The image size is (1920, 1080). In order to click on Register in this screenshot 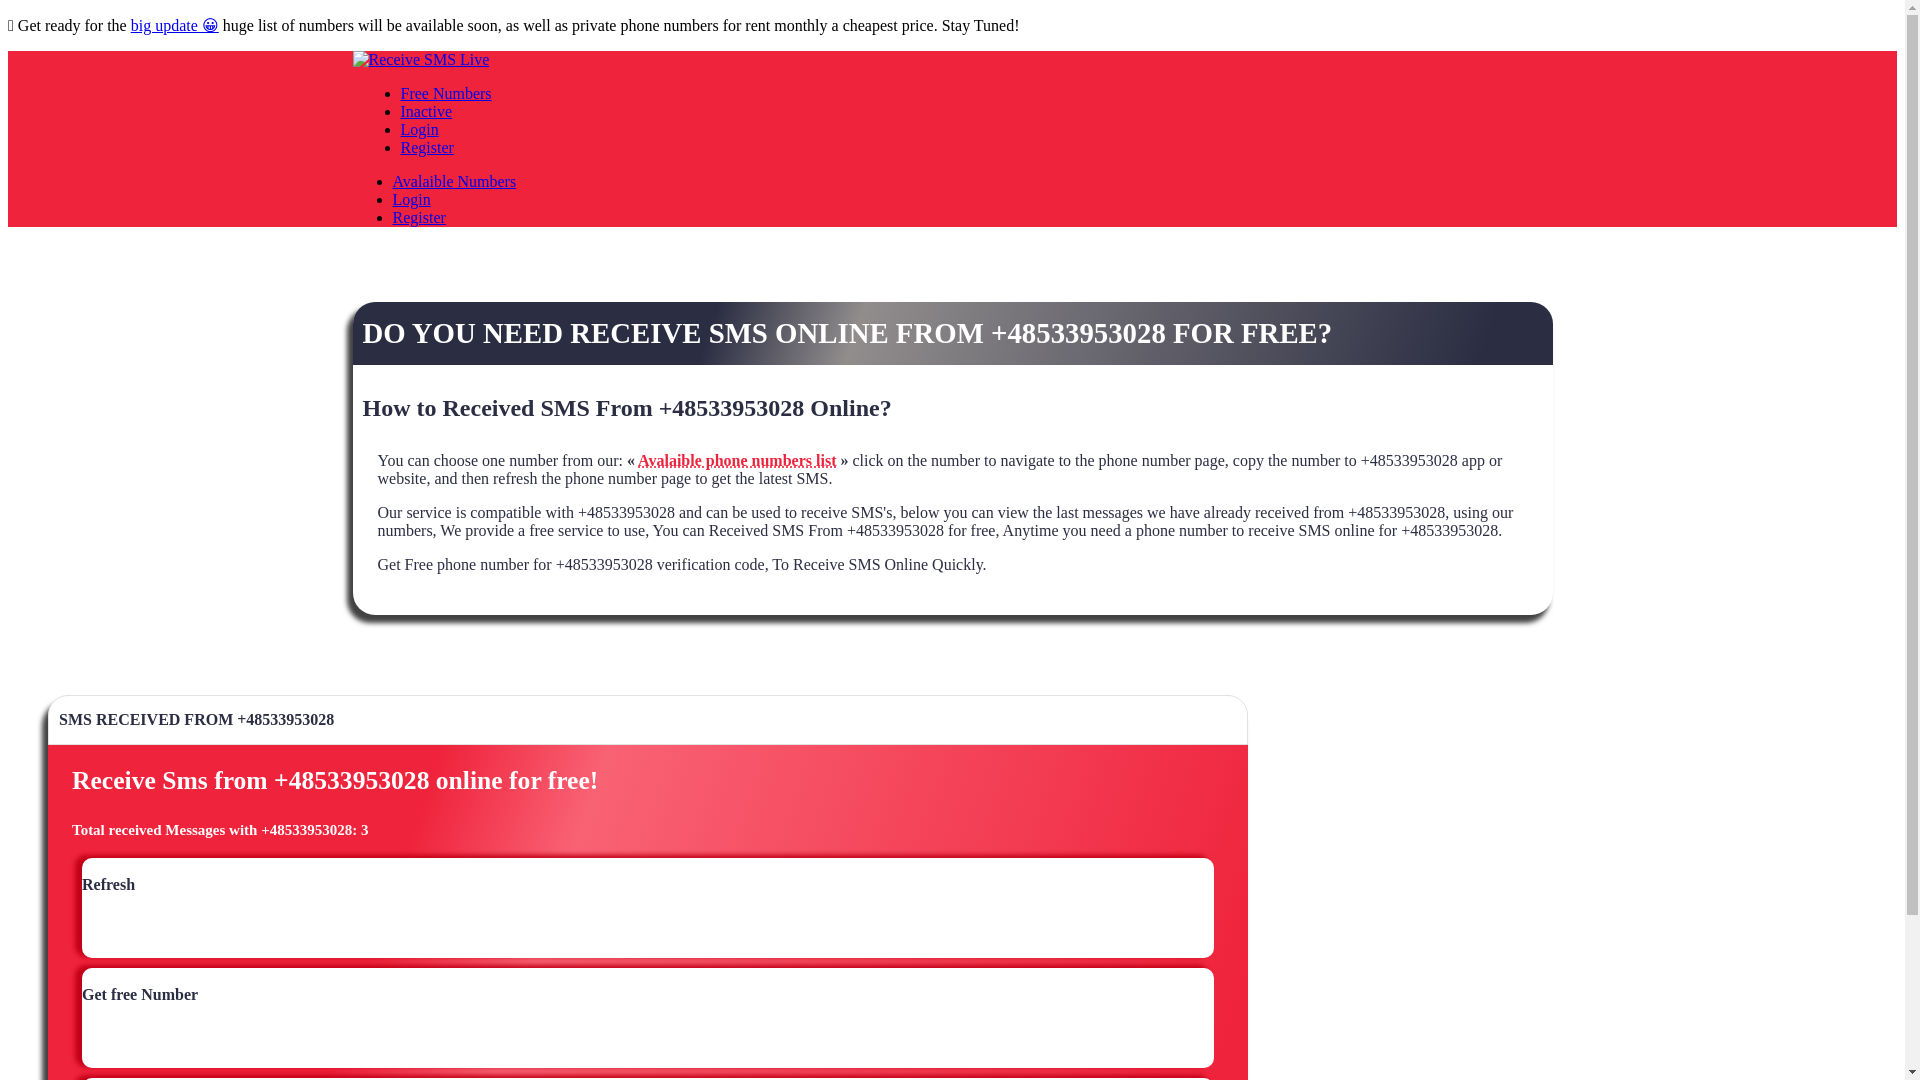, I will do `click(418, 217)`.